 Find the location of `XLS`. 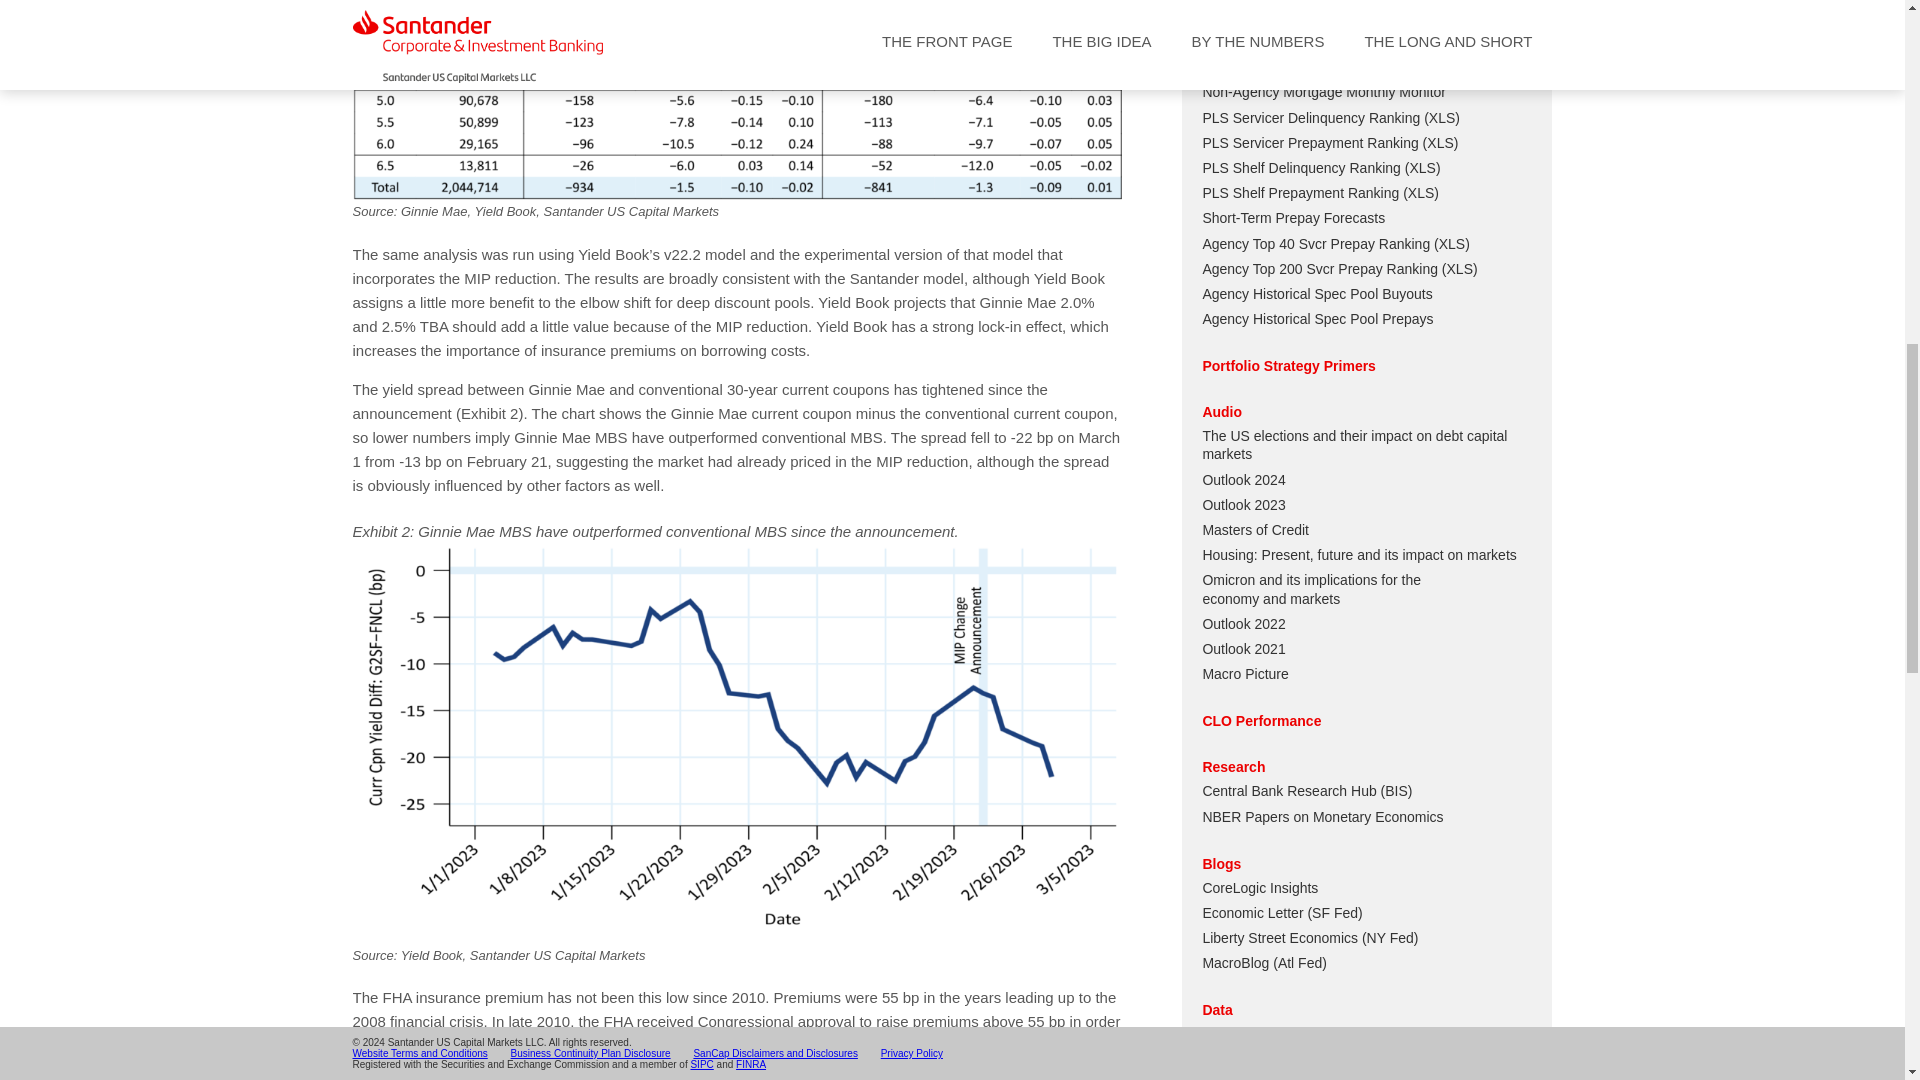

XLS is located at coordinates (1420, 192).